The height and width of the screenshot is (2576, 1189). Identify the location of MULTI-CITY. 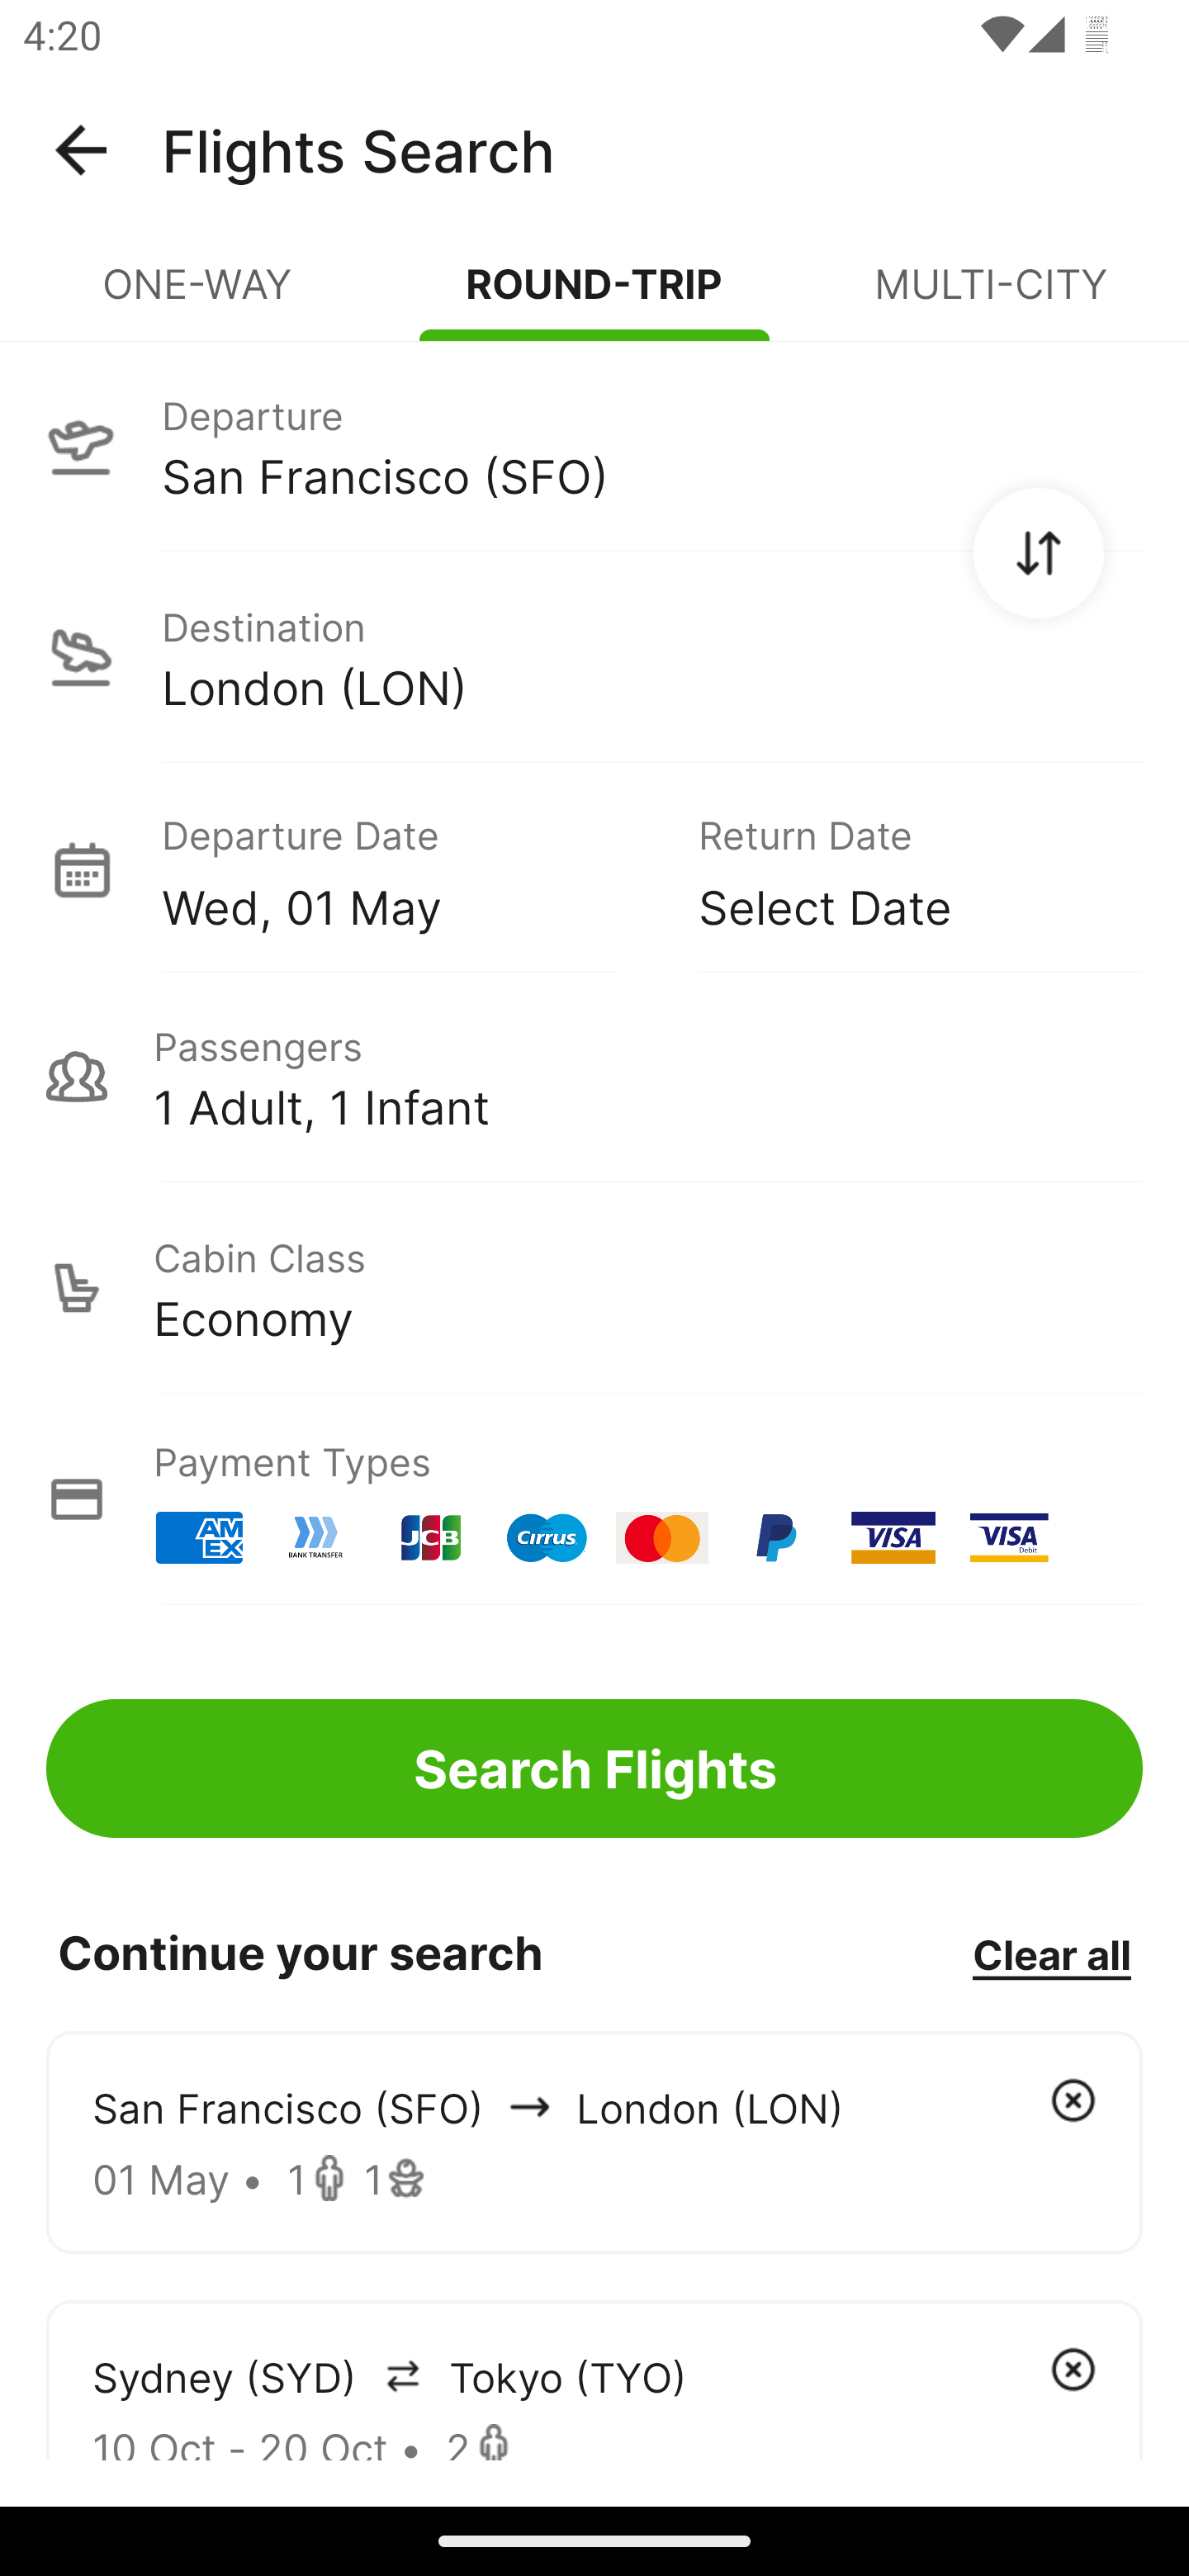
(991, 297).